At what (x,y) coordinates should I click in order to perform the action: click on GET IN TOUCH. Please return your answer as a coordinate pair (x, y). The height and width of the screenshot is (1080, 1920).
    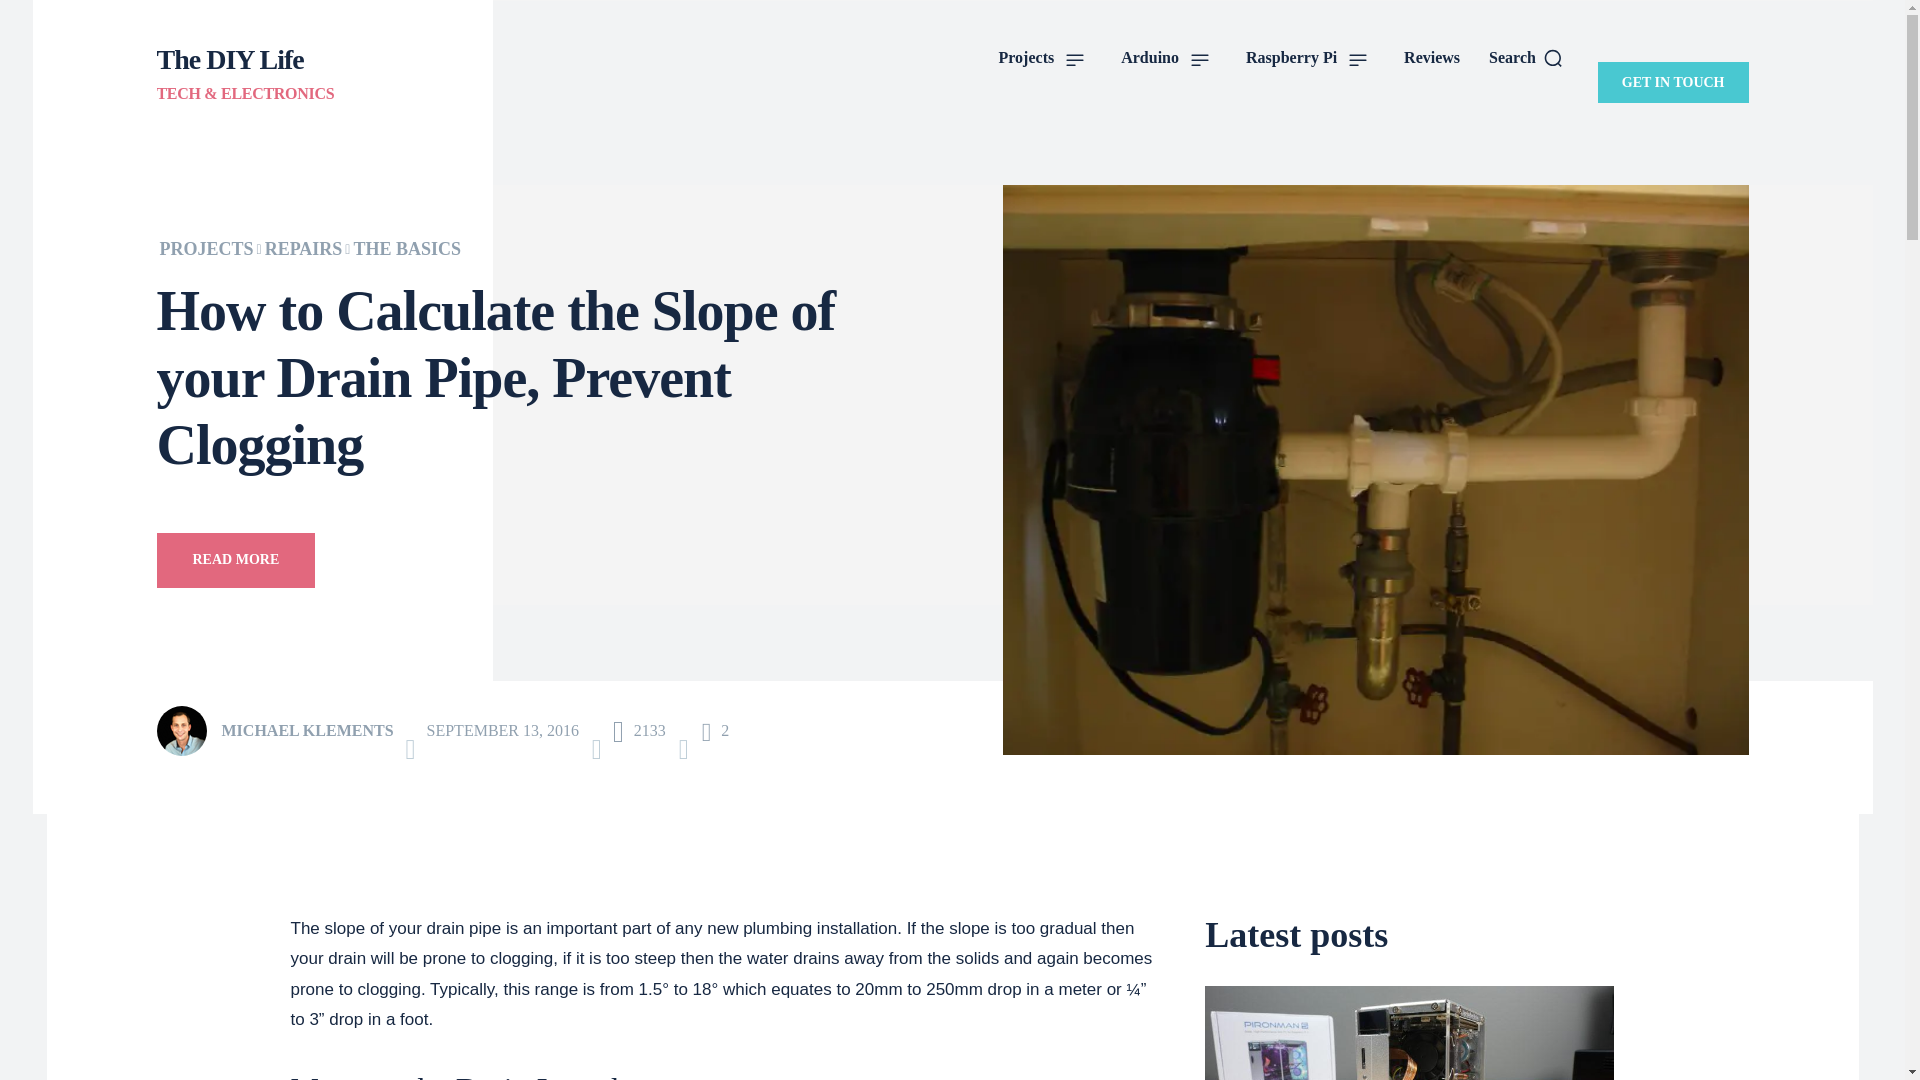
    Looking at the image, I should click on (1673, 82).